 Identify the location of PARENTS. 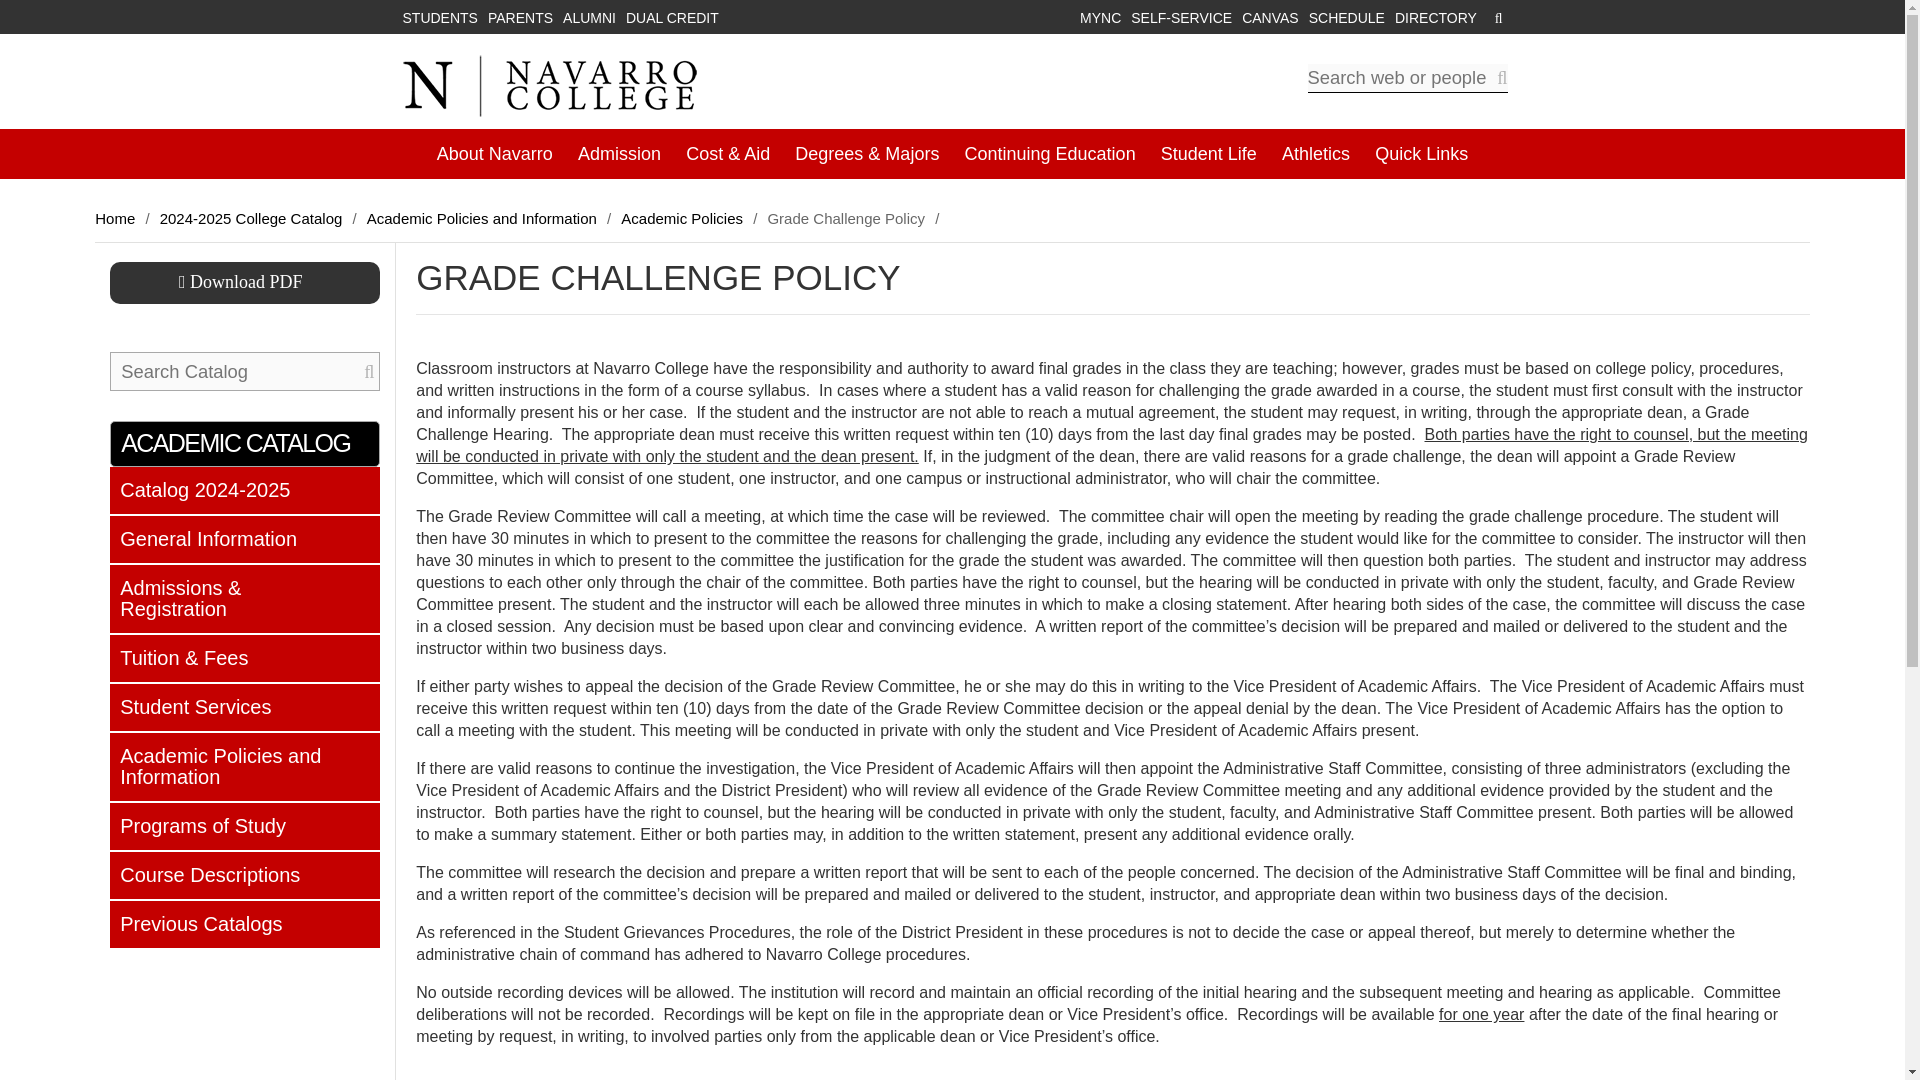
(524, 17).